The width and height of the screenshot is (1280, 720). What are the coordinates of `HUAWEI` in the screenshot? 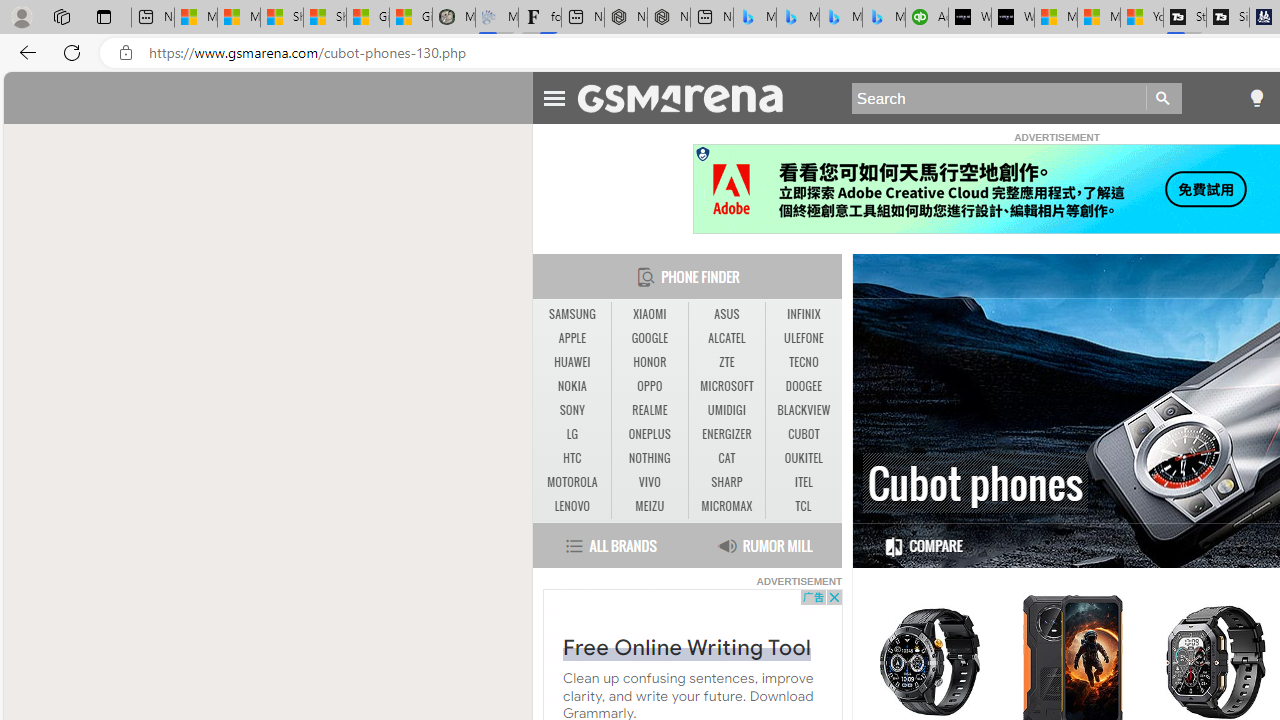 It's located at (572, 362).